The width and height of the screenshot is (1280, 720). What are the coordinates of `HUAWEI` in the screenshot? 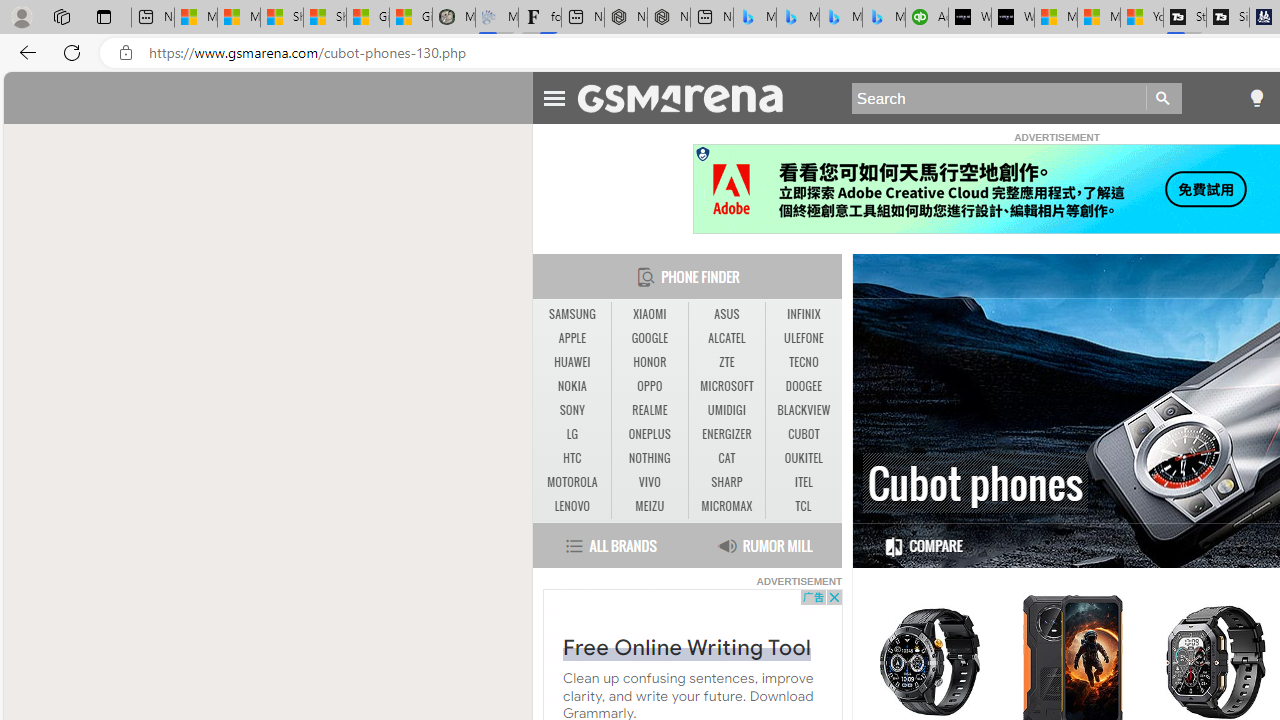 It's located at (572, 362).